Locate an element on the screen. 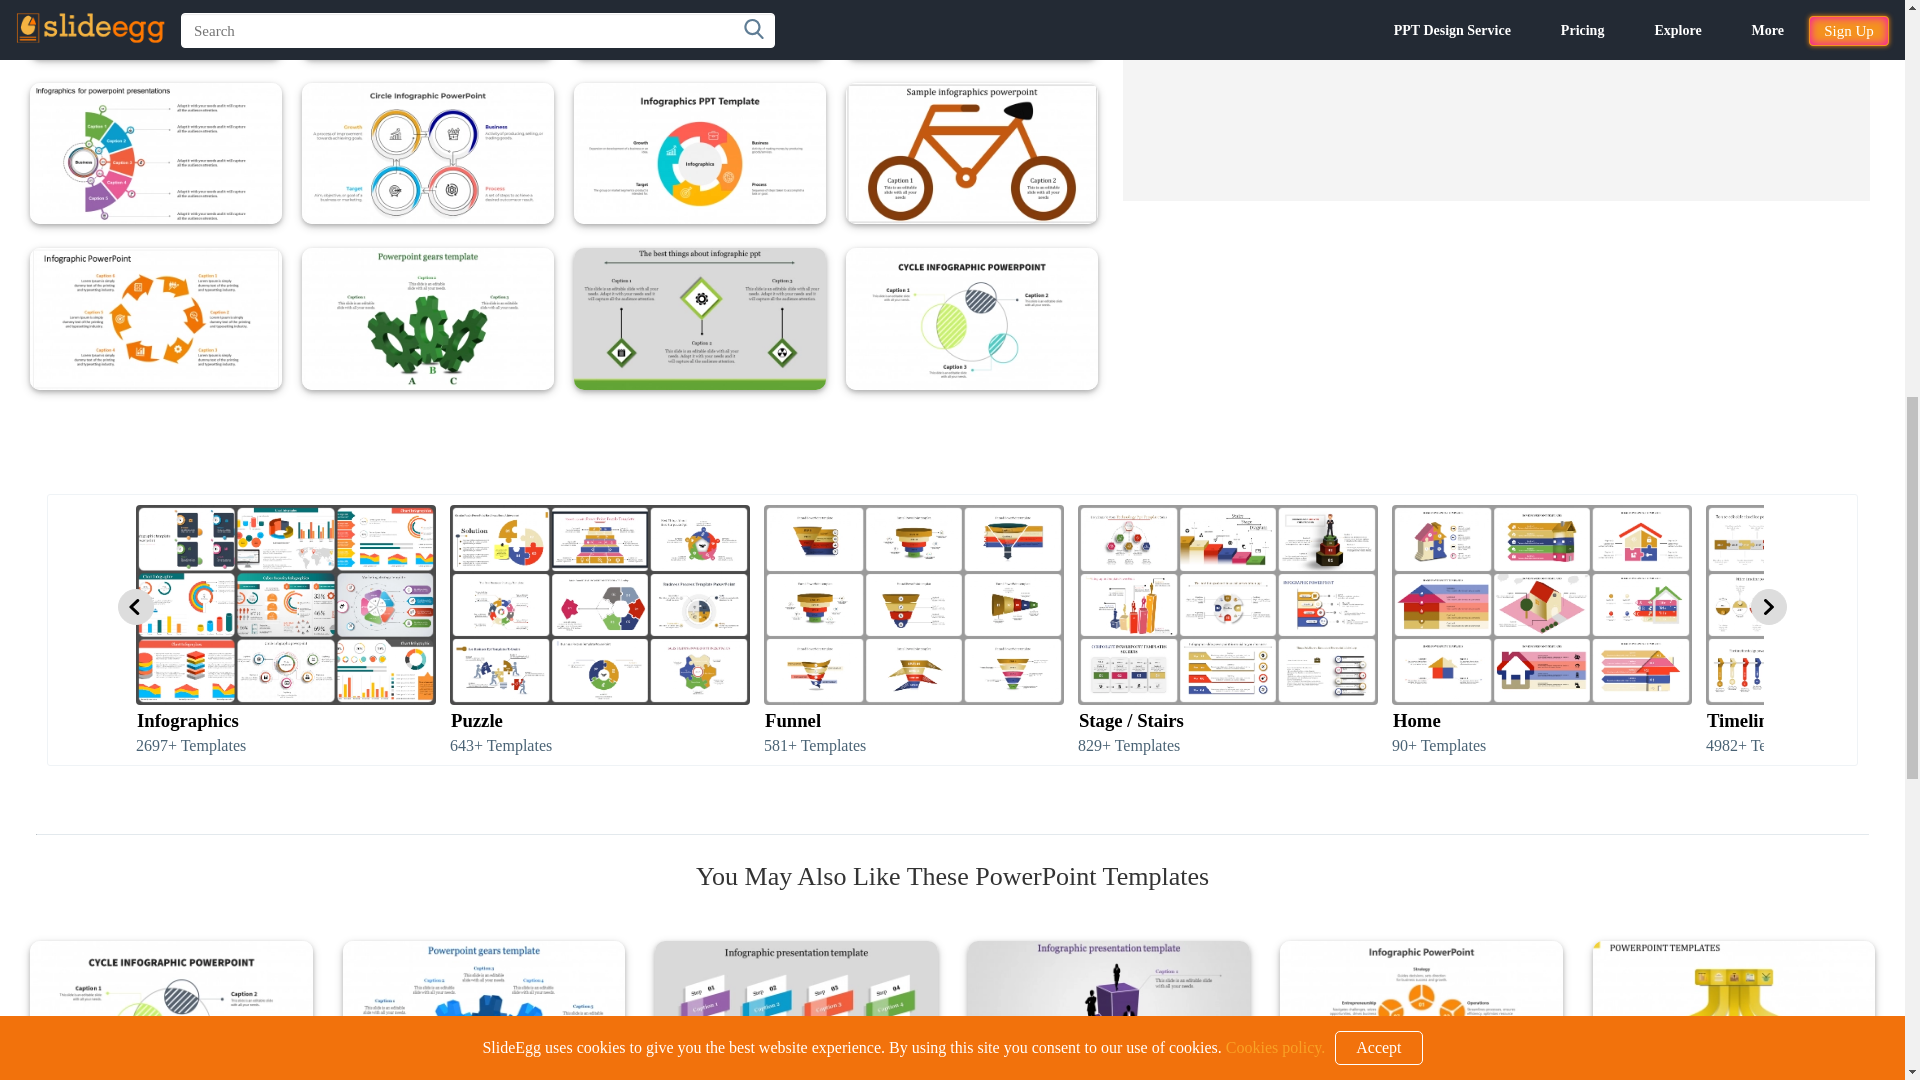  Orange Color Business PPT And Google Slides Template is located at coordinates (1421, 1010).